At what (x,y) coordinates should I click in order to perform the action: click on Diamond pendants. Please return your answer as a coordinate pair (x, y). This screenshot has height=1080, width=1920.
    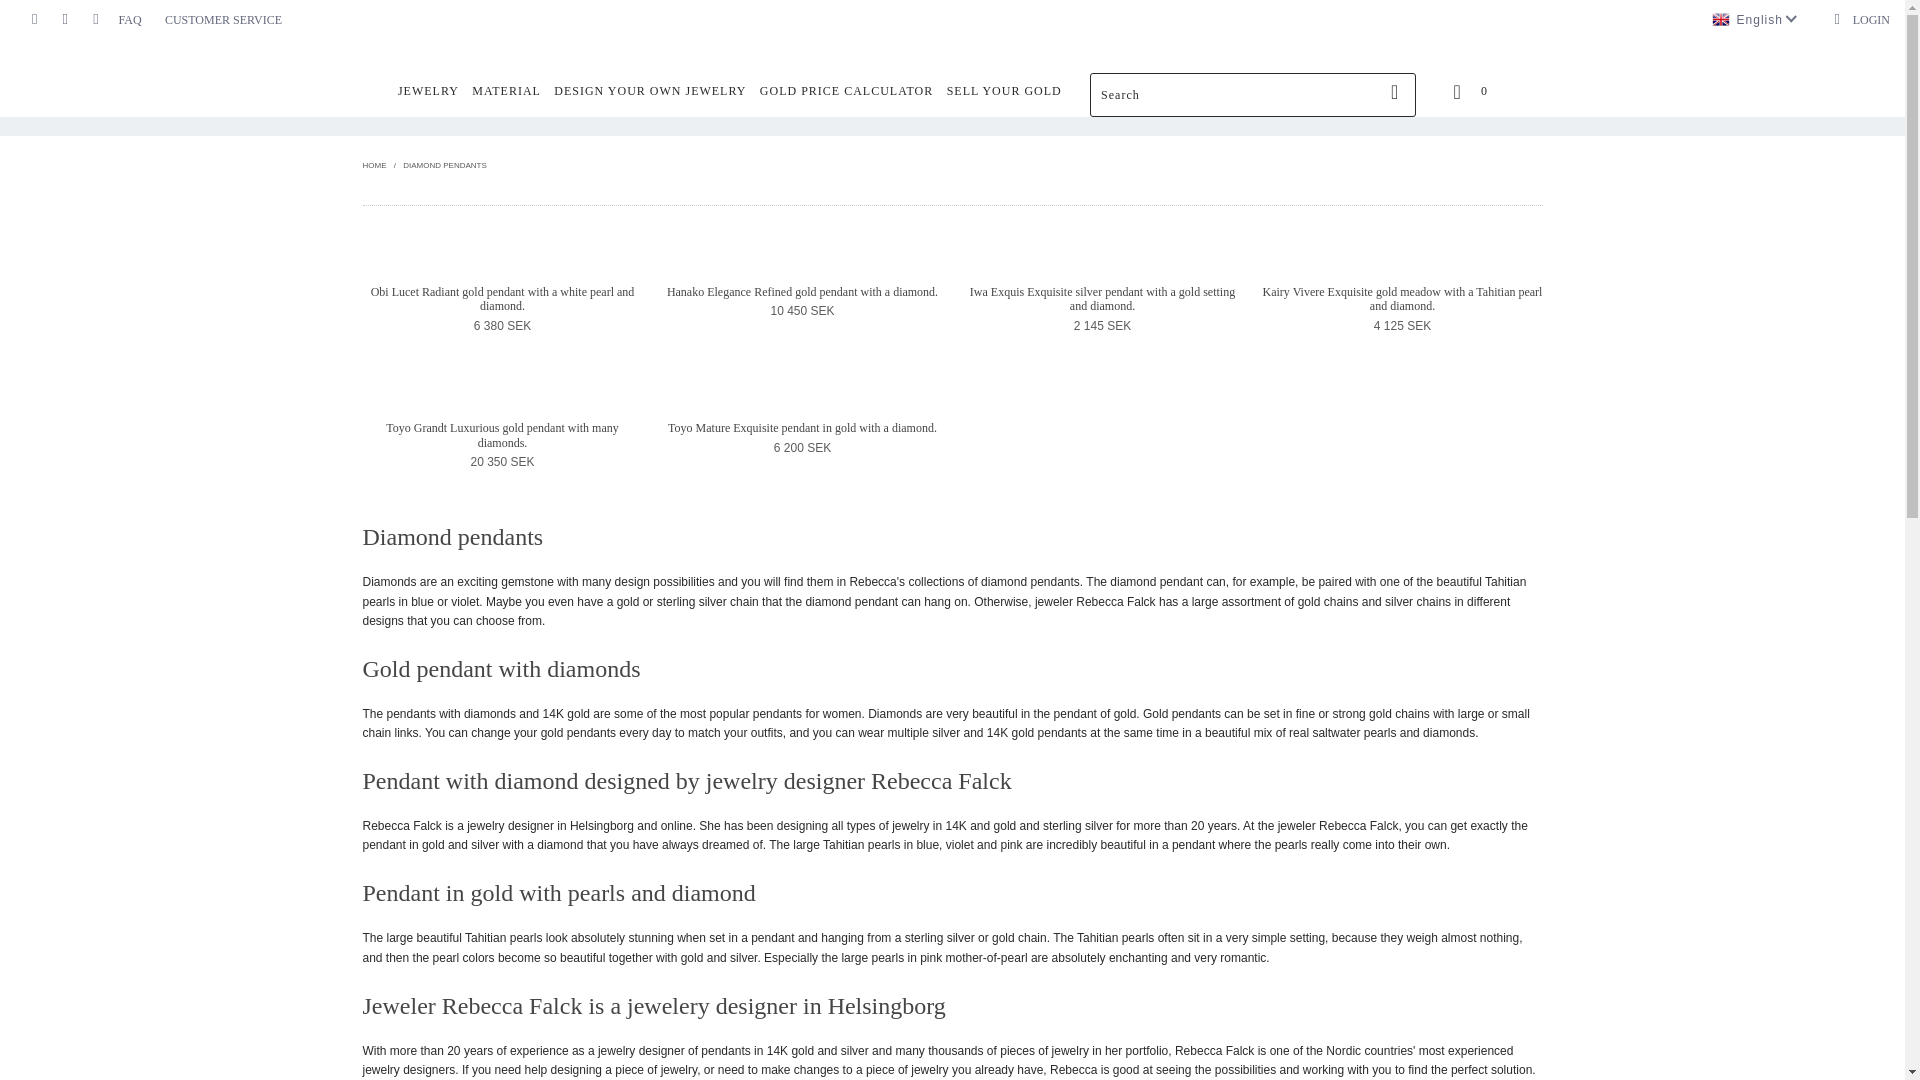
    Looking at the image, I should click on (445, 164).